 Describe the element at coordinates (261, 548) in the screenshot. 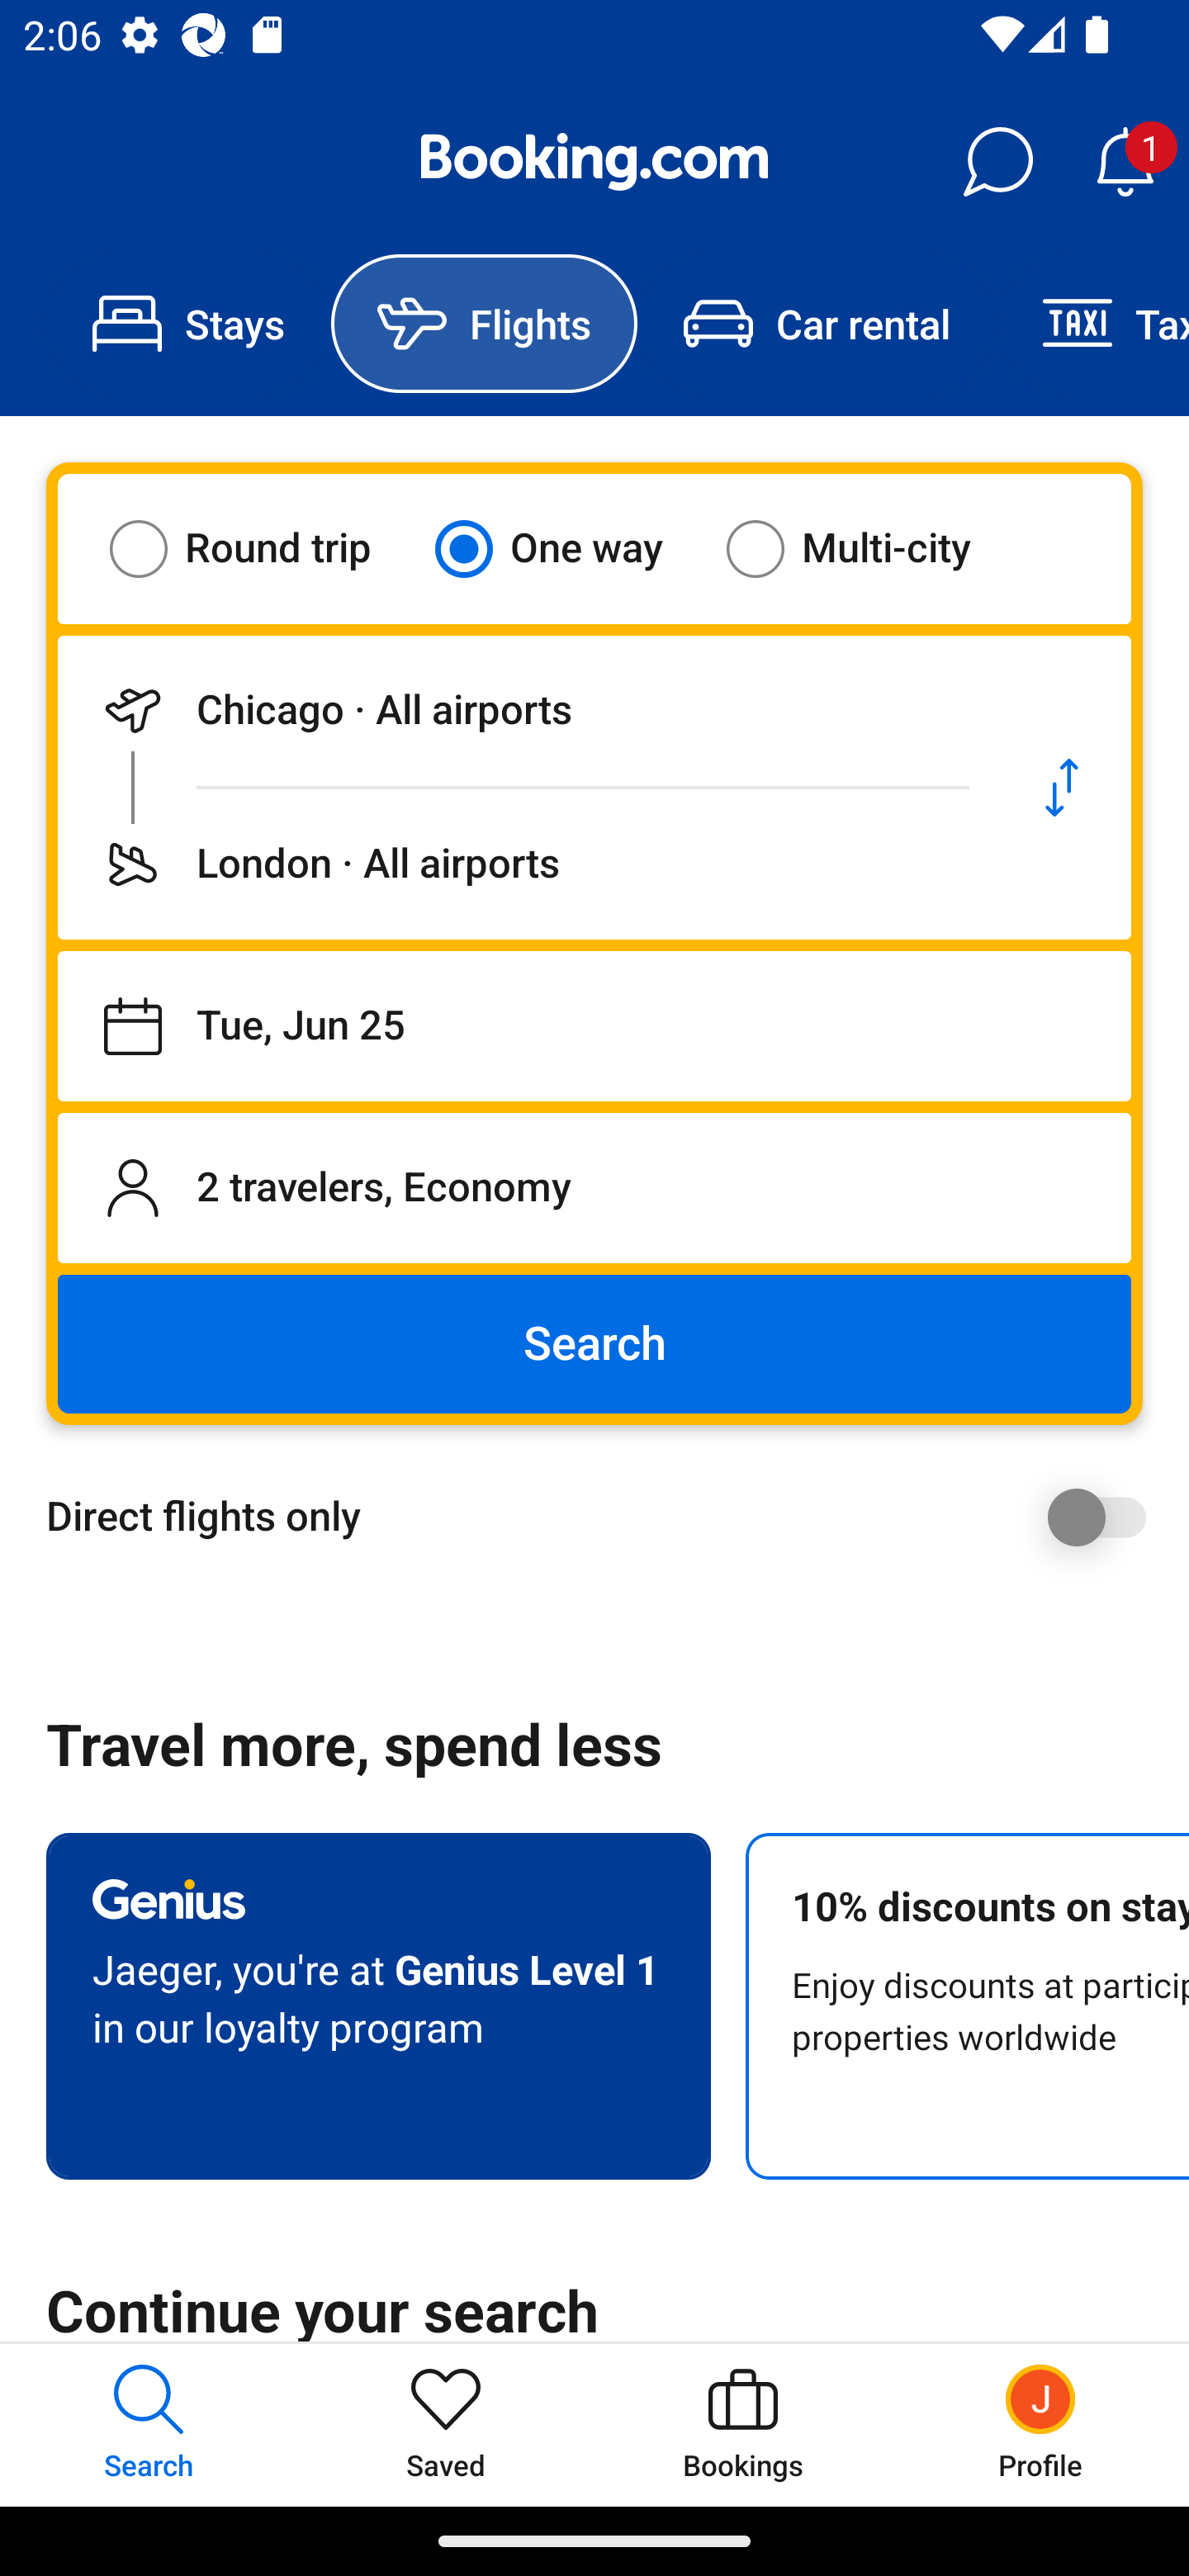

I see `Round trip` at that location.